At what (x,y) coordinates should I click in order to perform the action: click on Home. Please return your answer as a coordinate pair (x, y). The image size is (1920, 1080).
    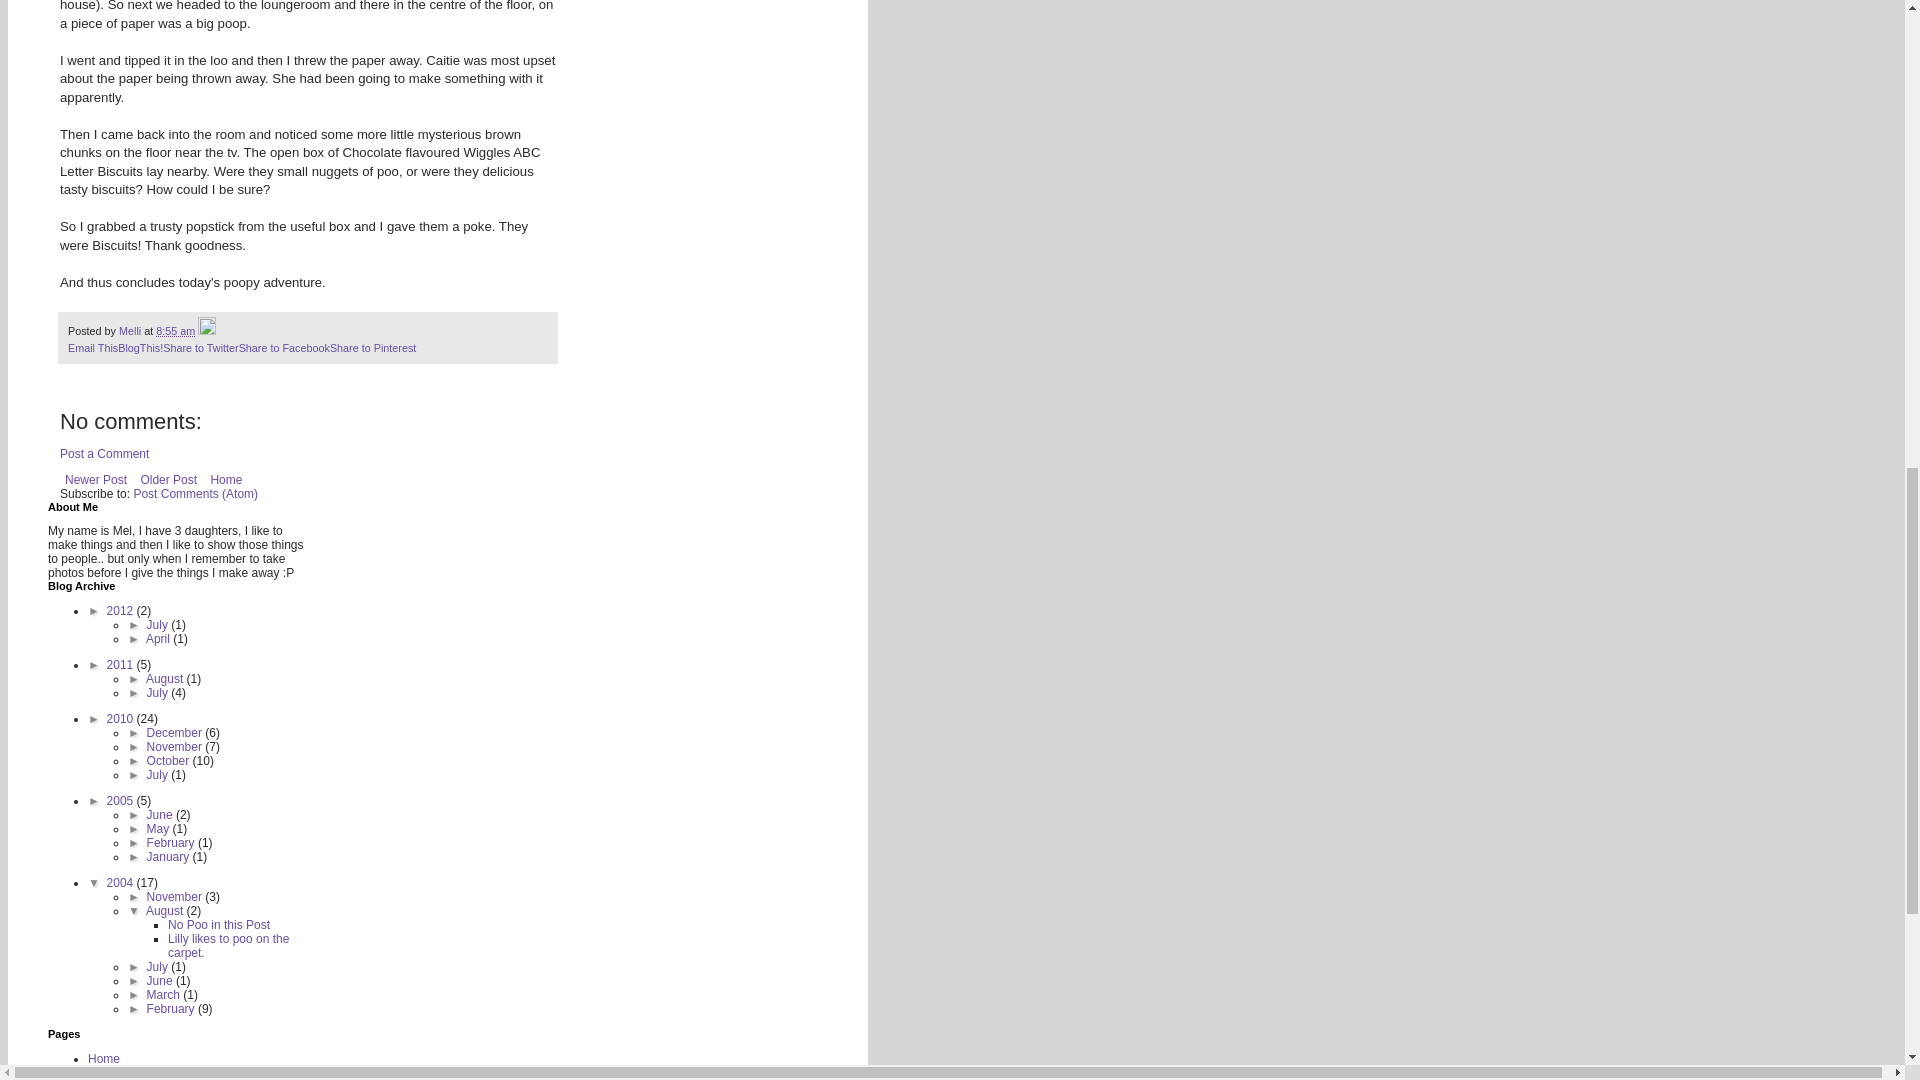
    Looking at the image, I should click on (226, 480).